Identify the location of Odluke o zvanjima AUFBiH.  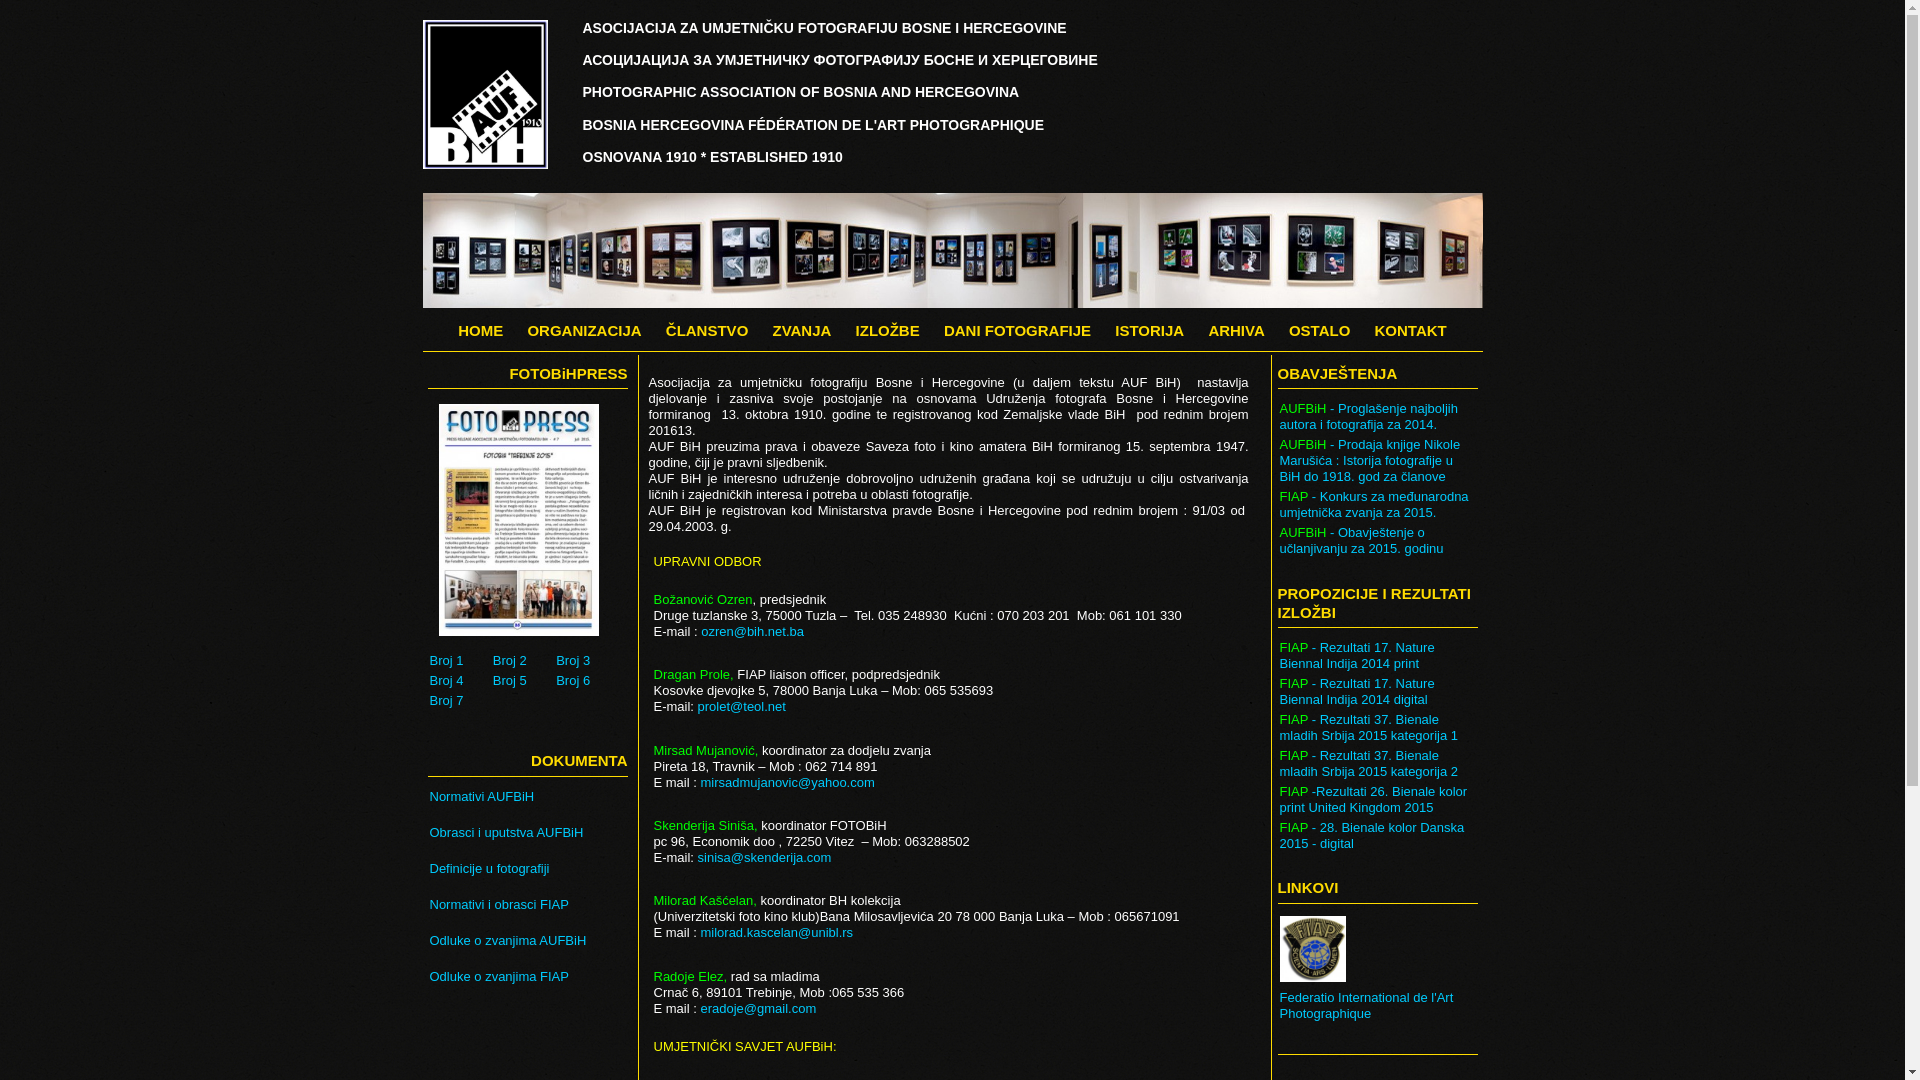
(530, 941).